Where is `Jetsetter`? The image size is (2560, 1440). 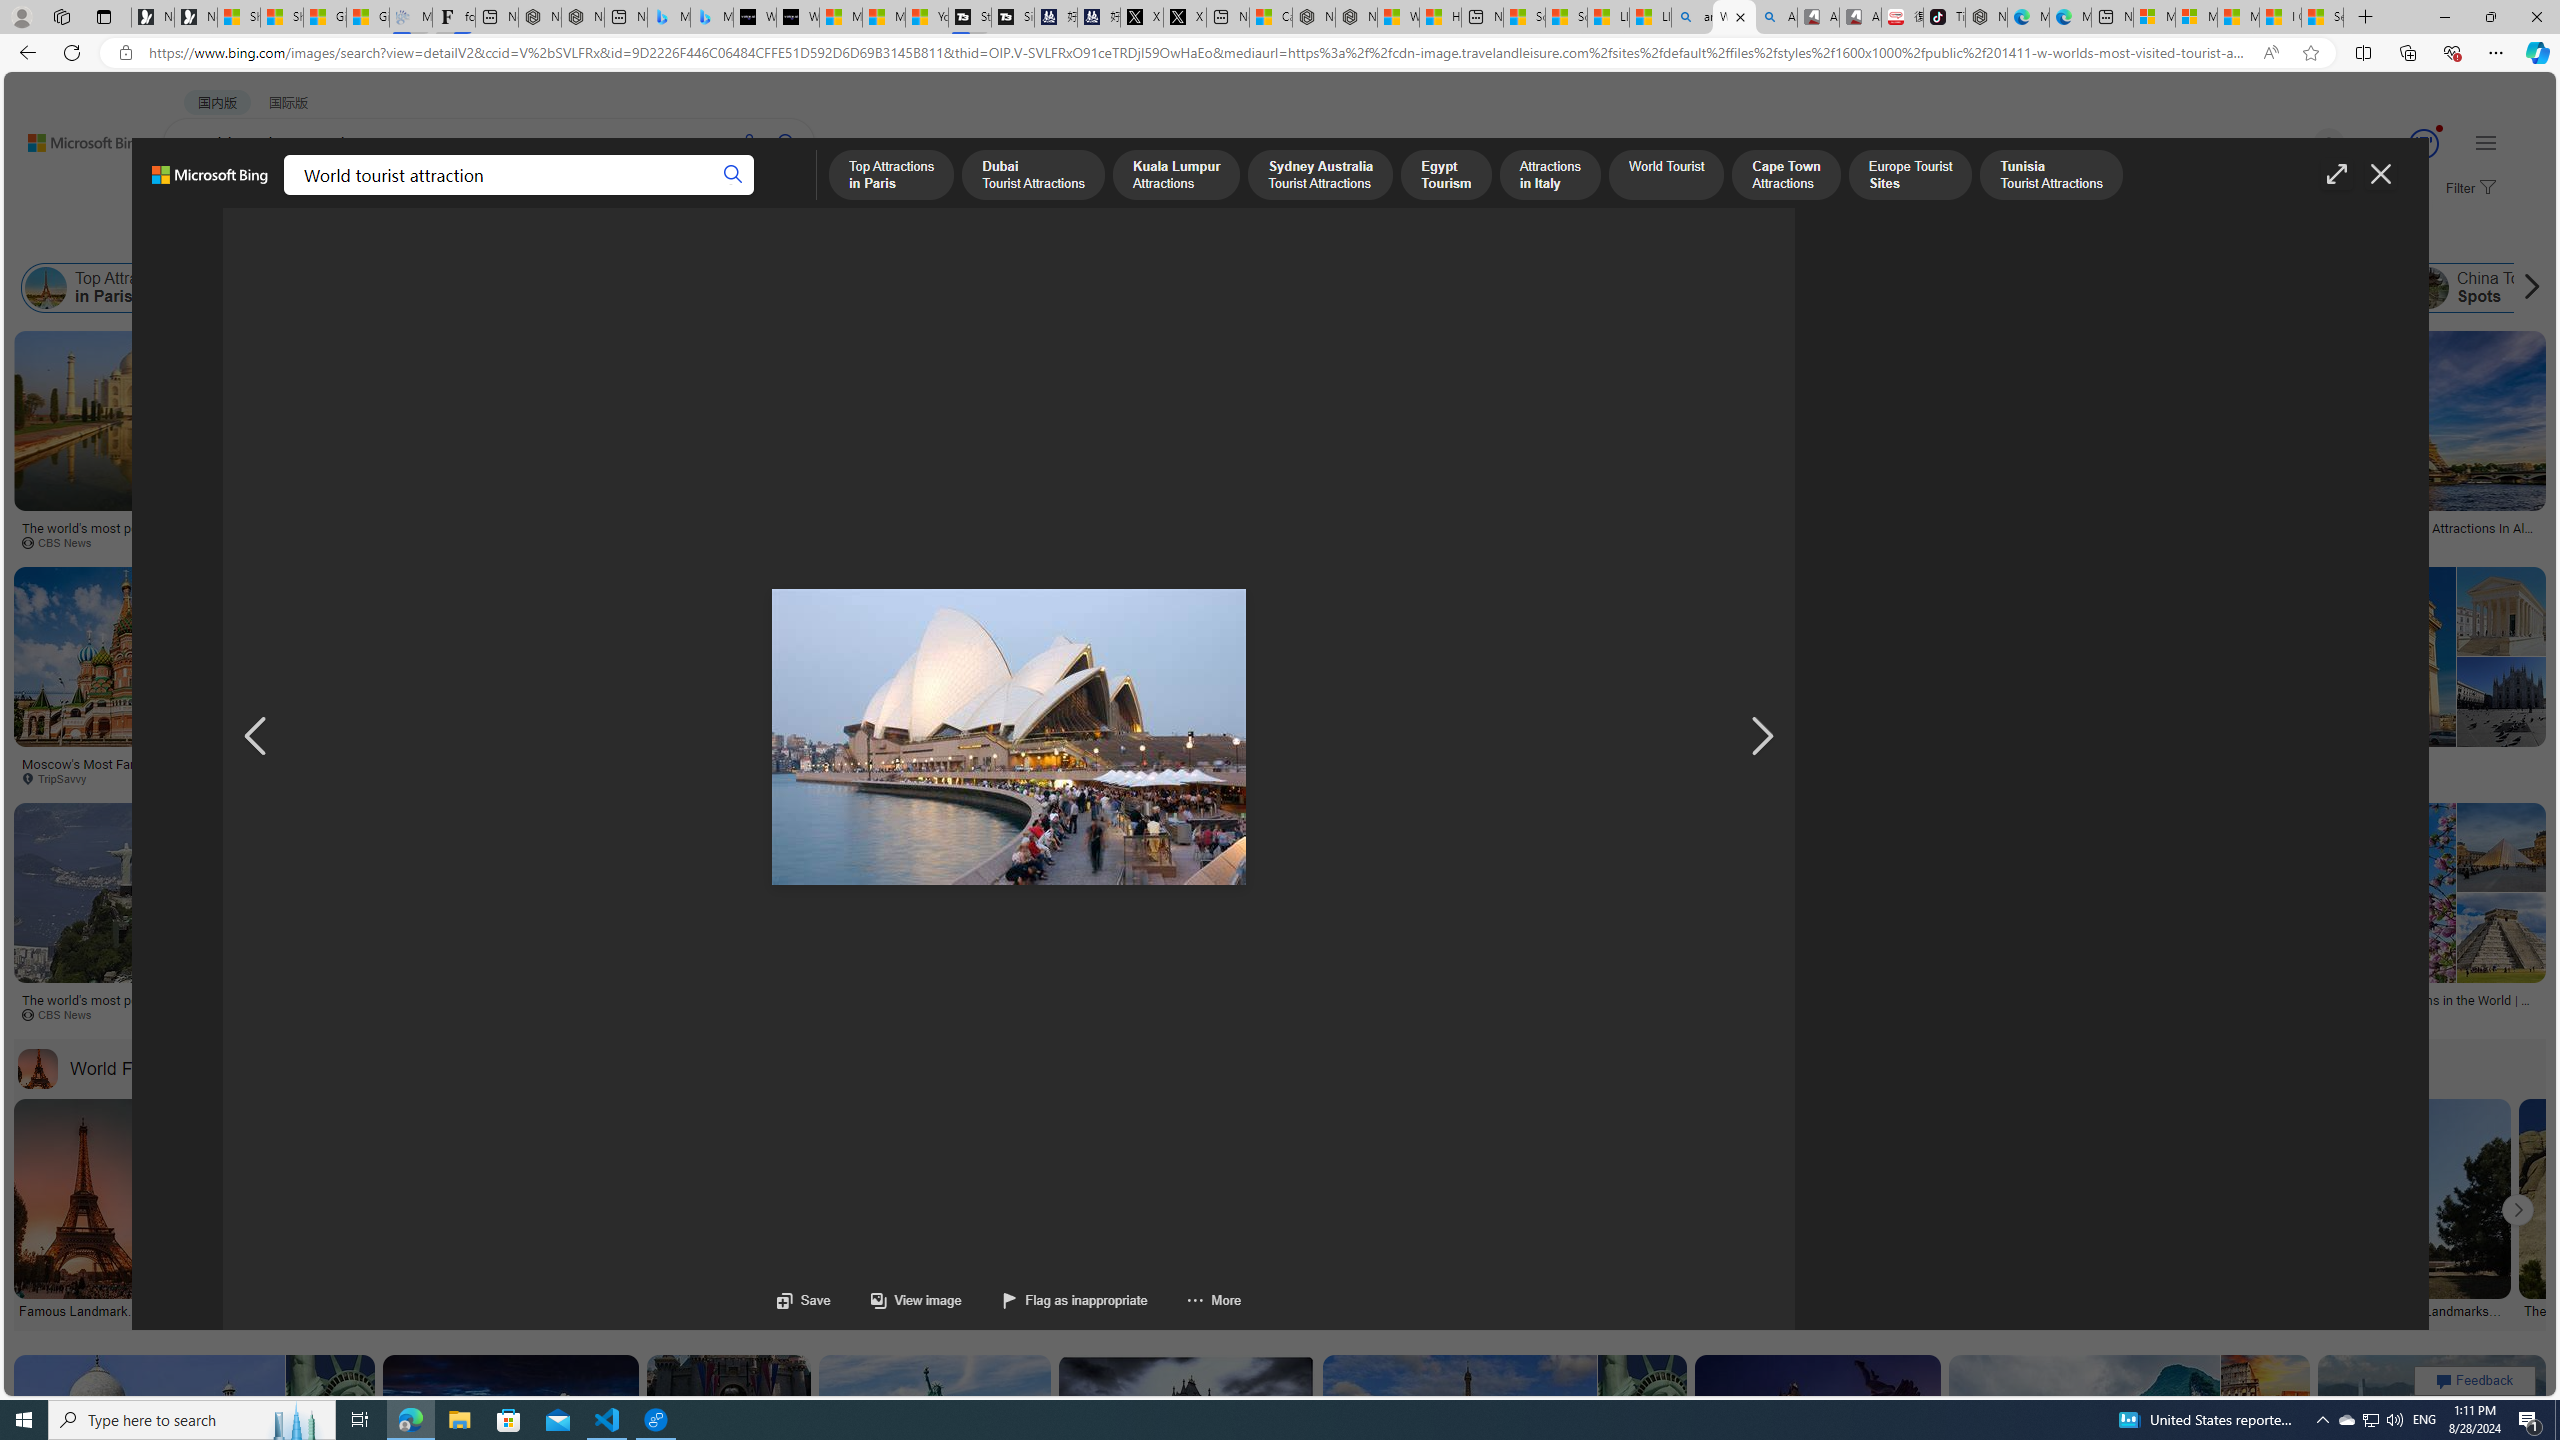
Jetsetter is located at coordinates (1429, 542).